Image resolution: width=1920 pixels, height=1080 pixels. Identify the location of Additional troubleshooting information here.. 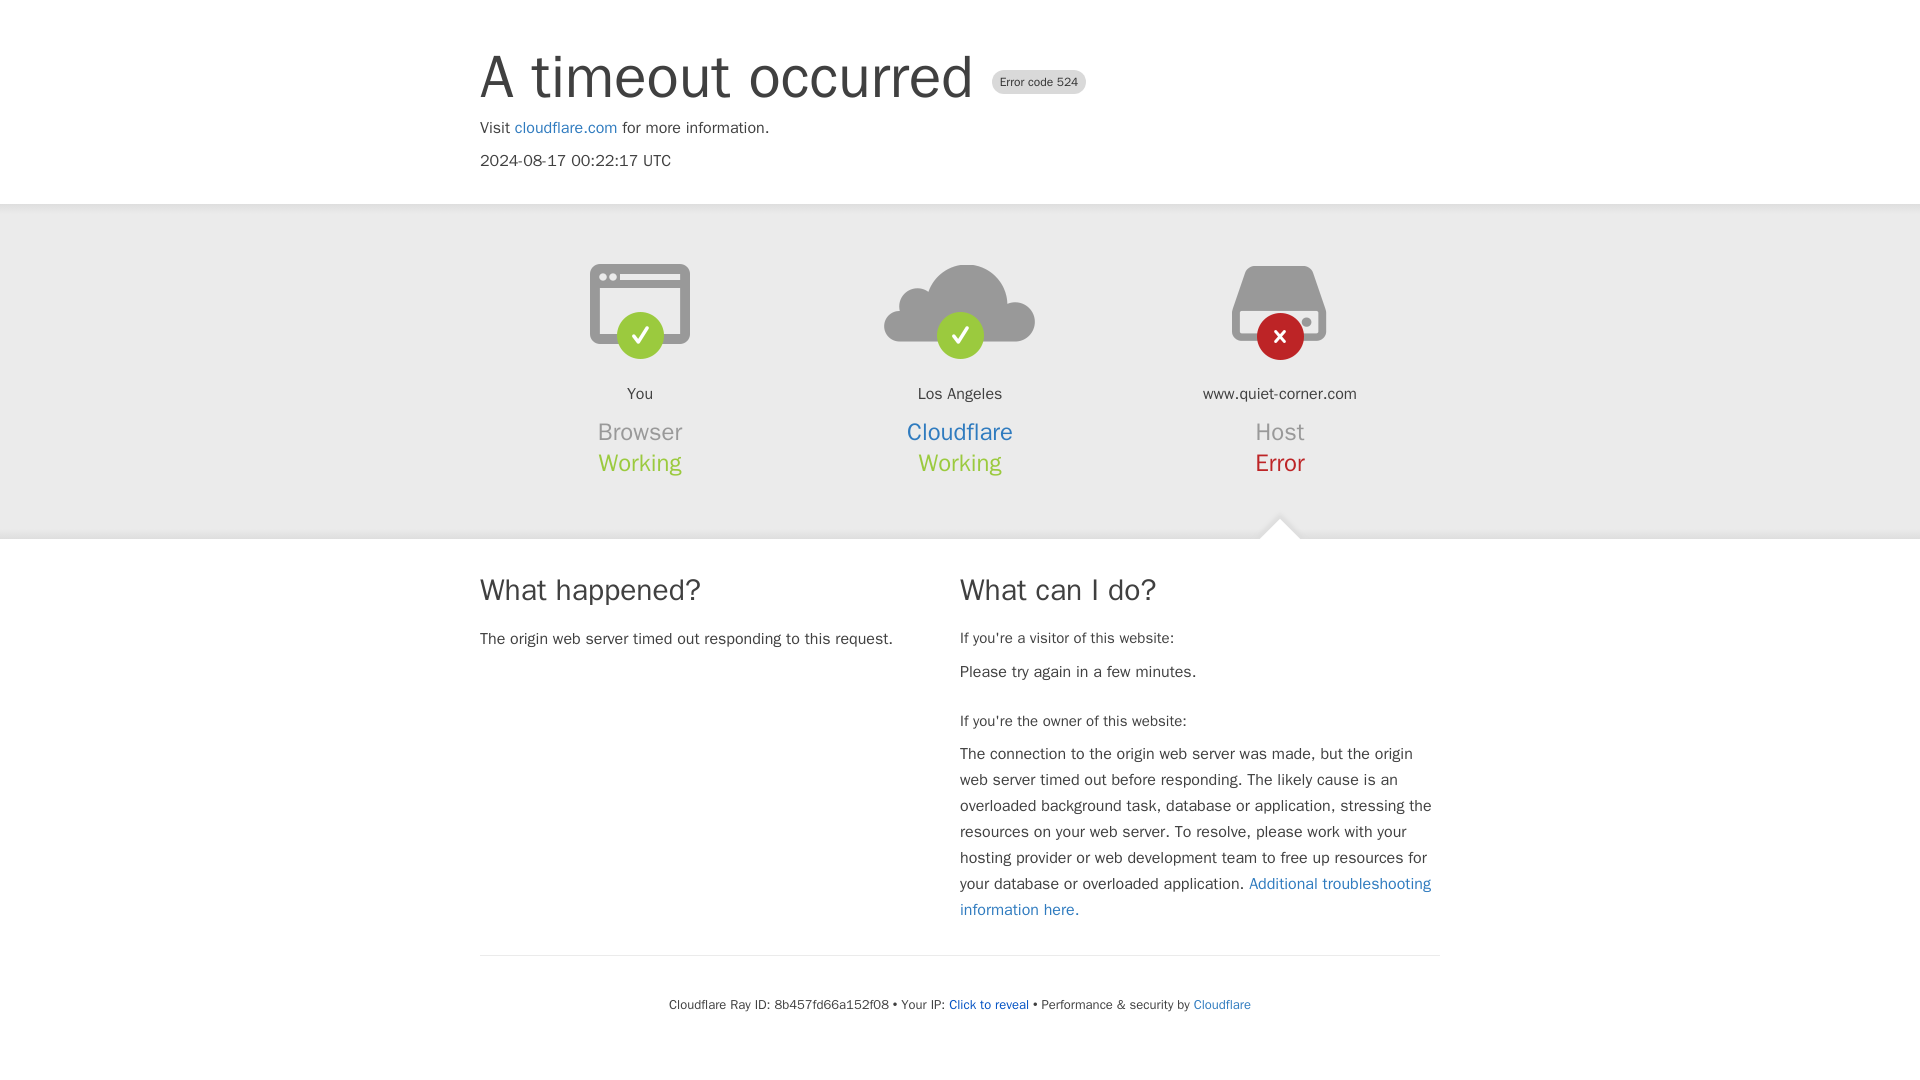
(1195, 896).